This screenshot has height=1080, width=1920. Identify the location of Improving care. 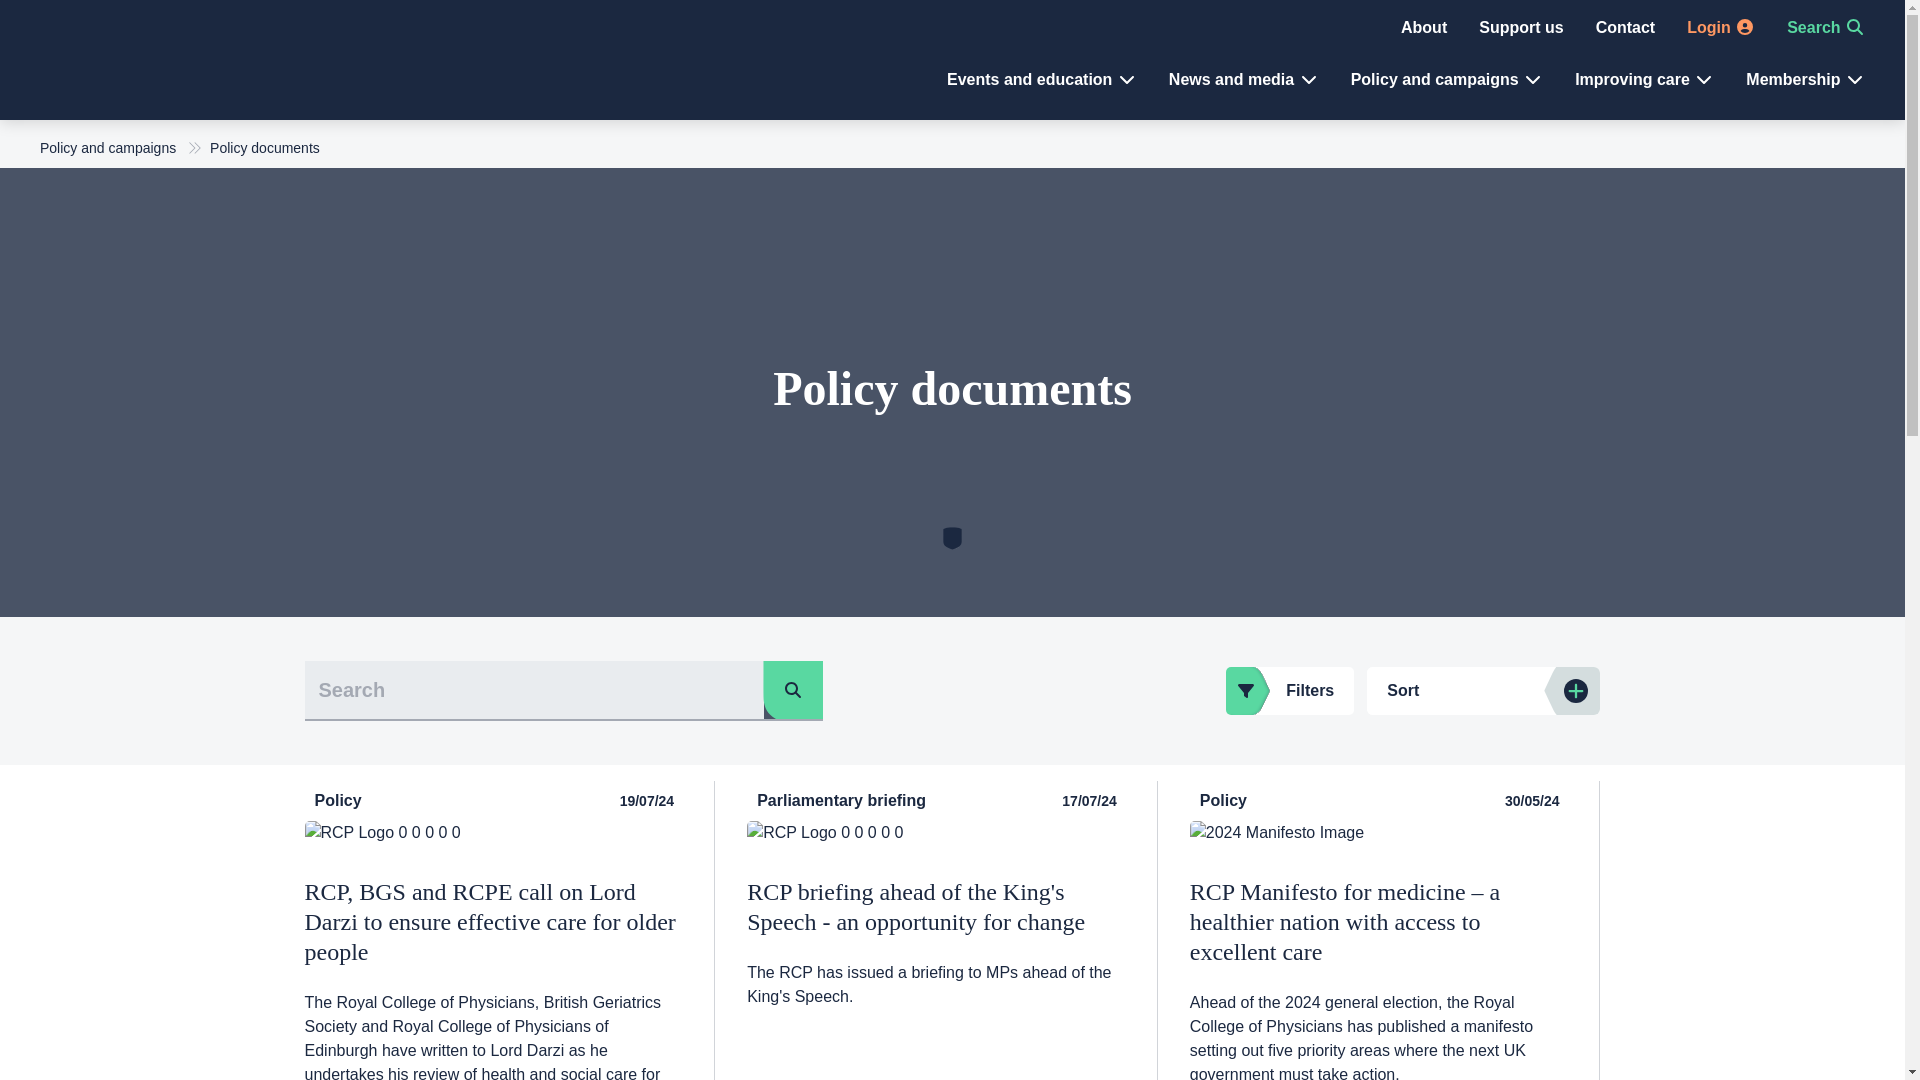
(1644, 79).